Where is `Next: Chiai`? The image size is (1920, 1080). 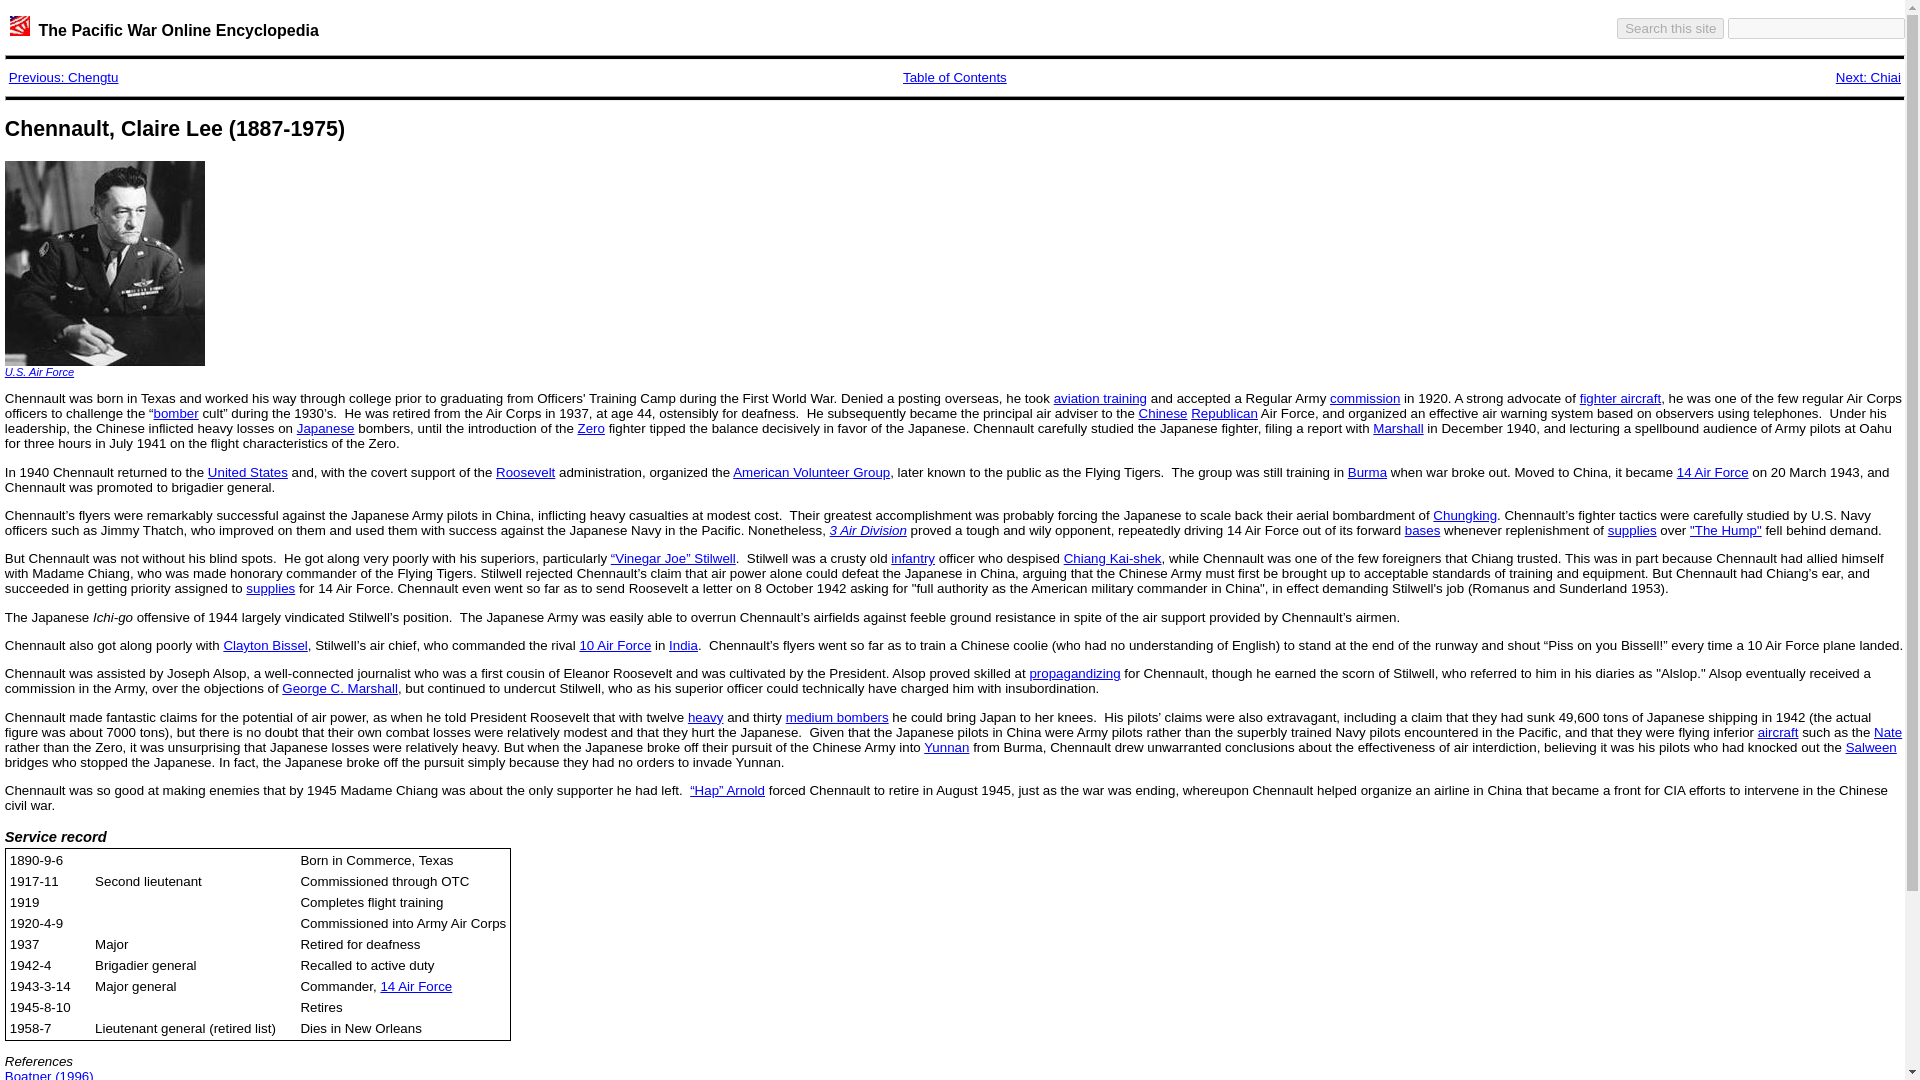 Next: Chiai is located at coordinates (1868, 78).